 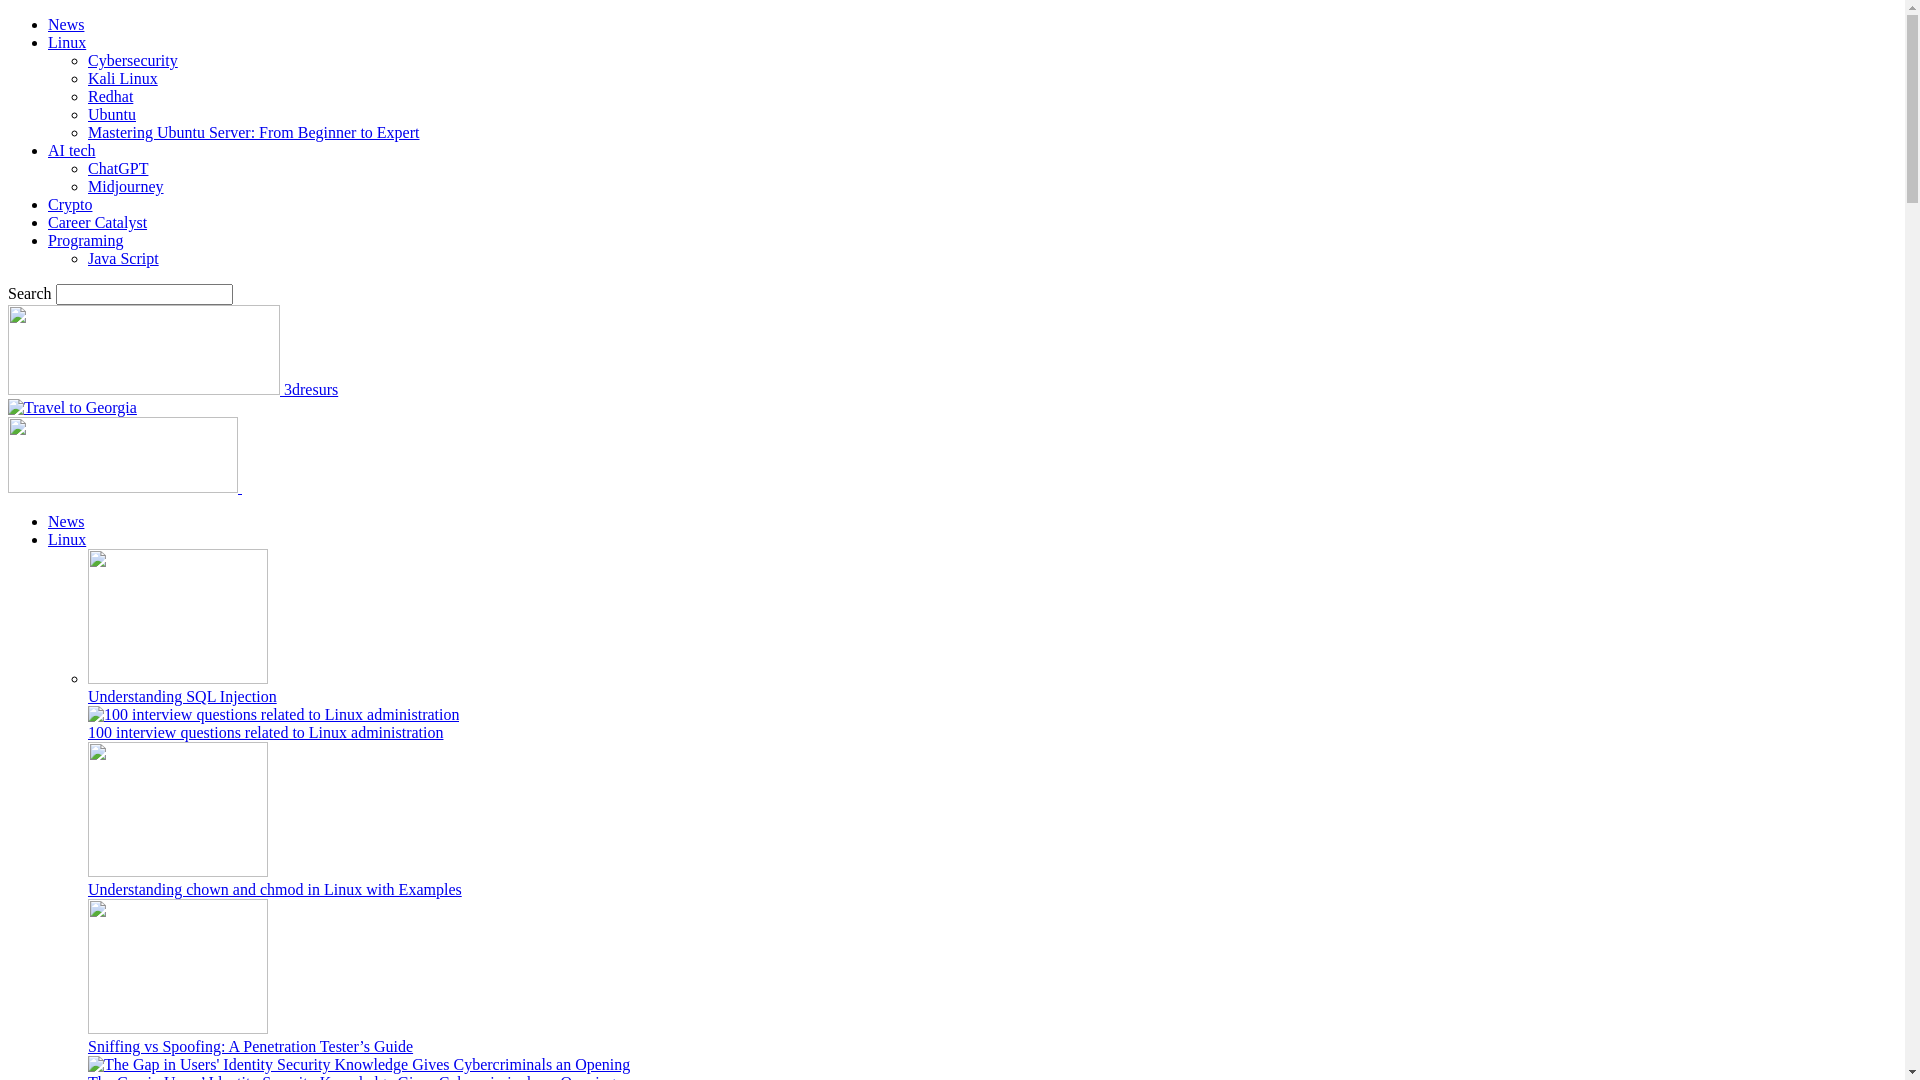 I want to click on Programing, so click(x=86, y=240).